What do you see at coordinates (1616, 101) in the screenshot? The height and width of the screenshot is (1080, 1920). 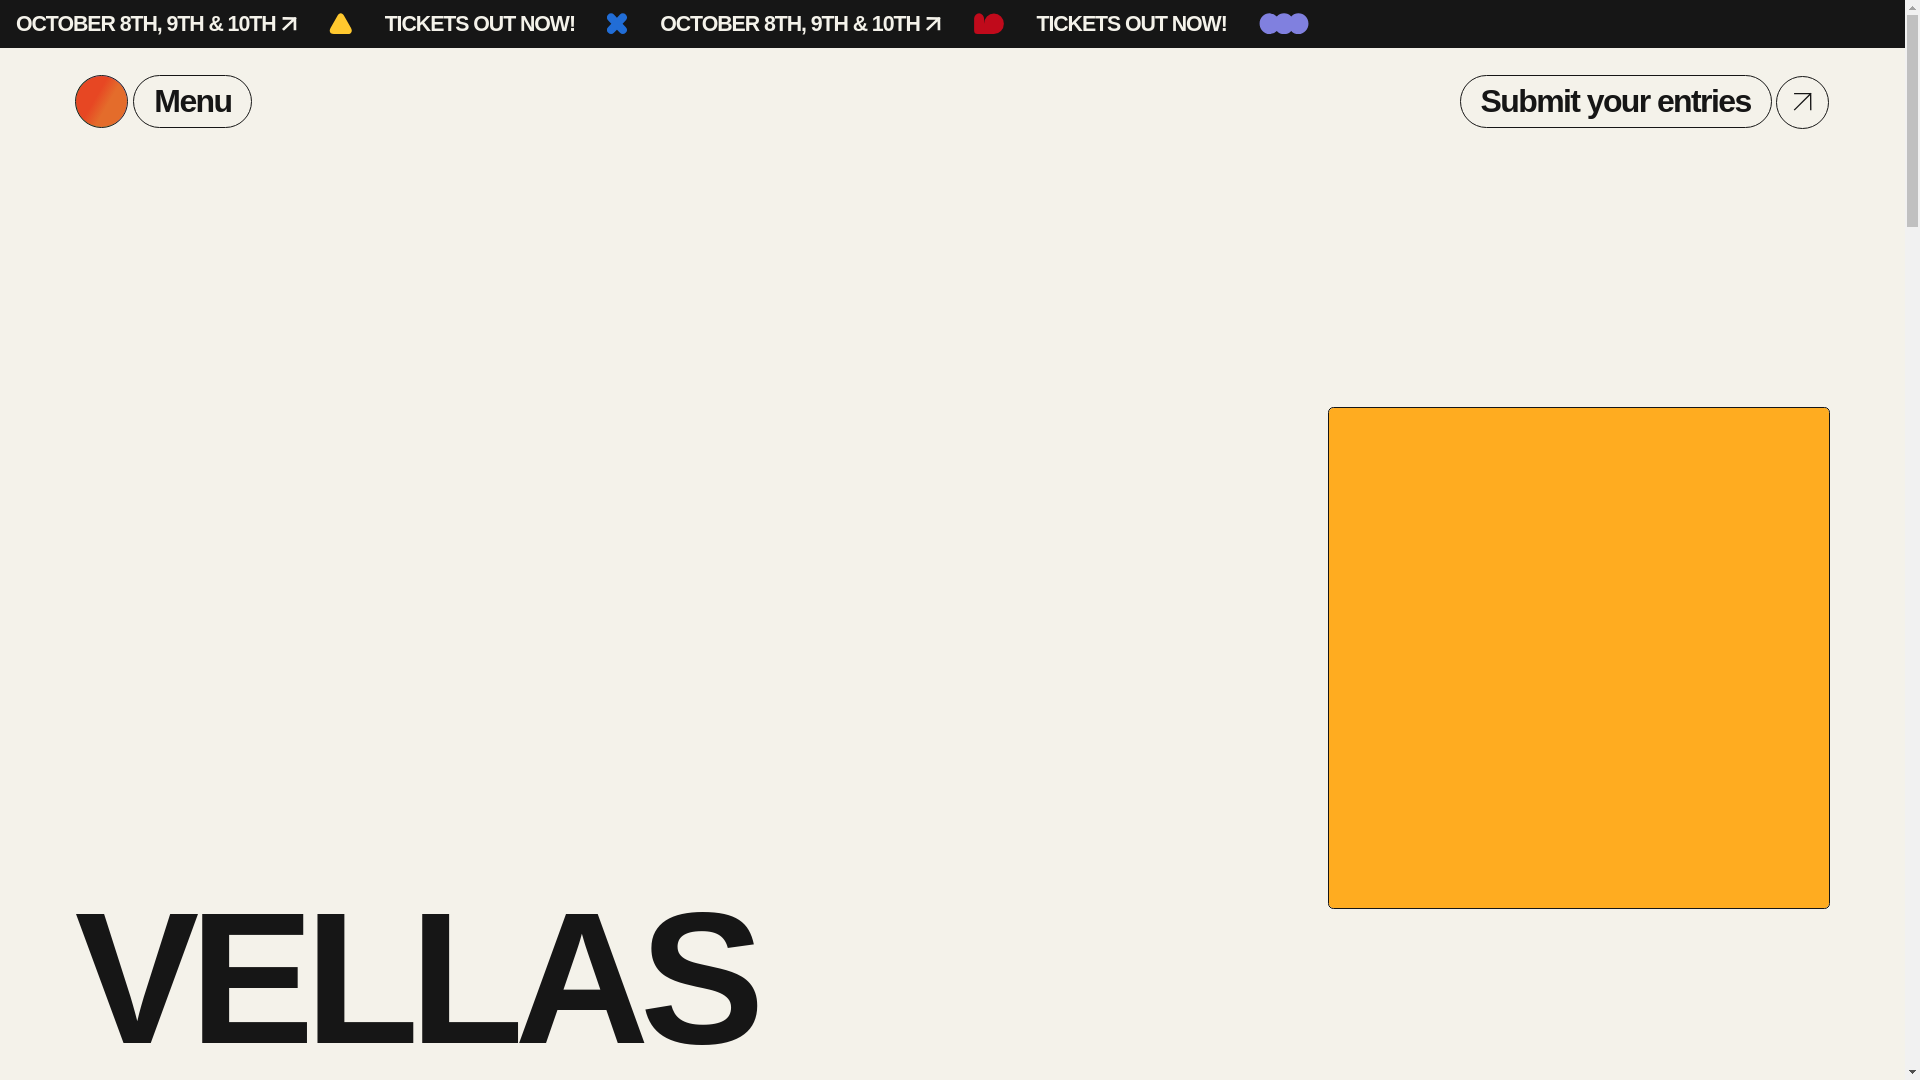 I see `Submit your entries` at bounding box center [1616, 101].